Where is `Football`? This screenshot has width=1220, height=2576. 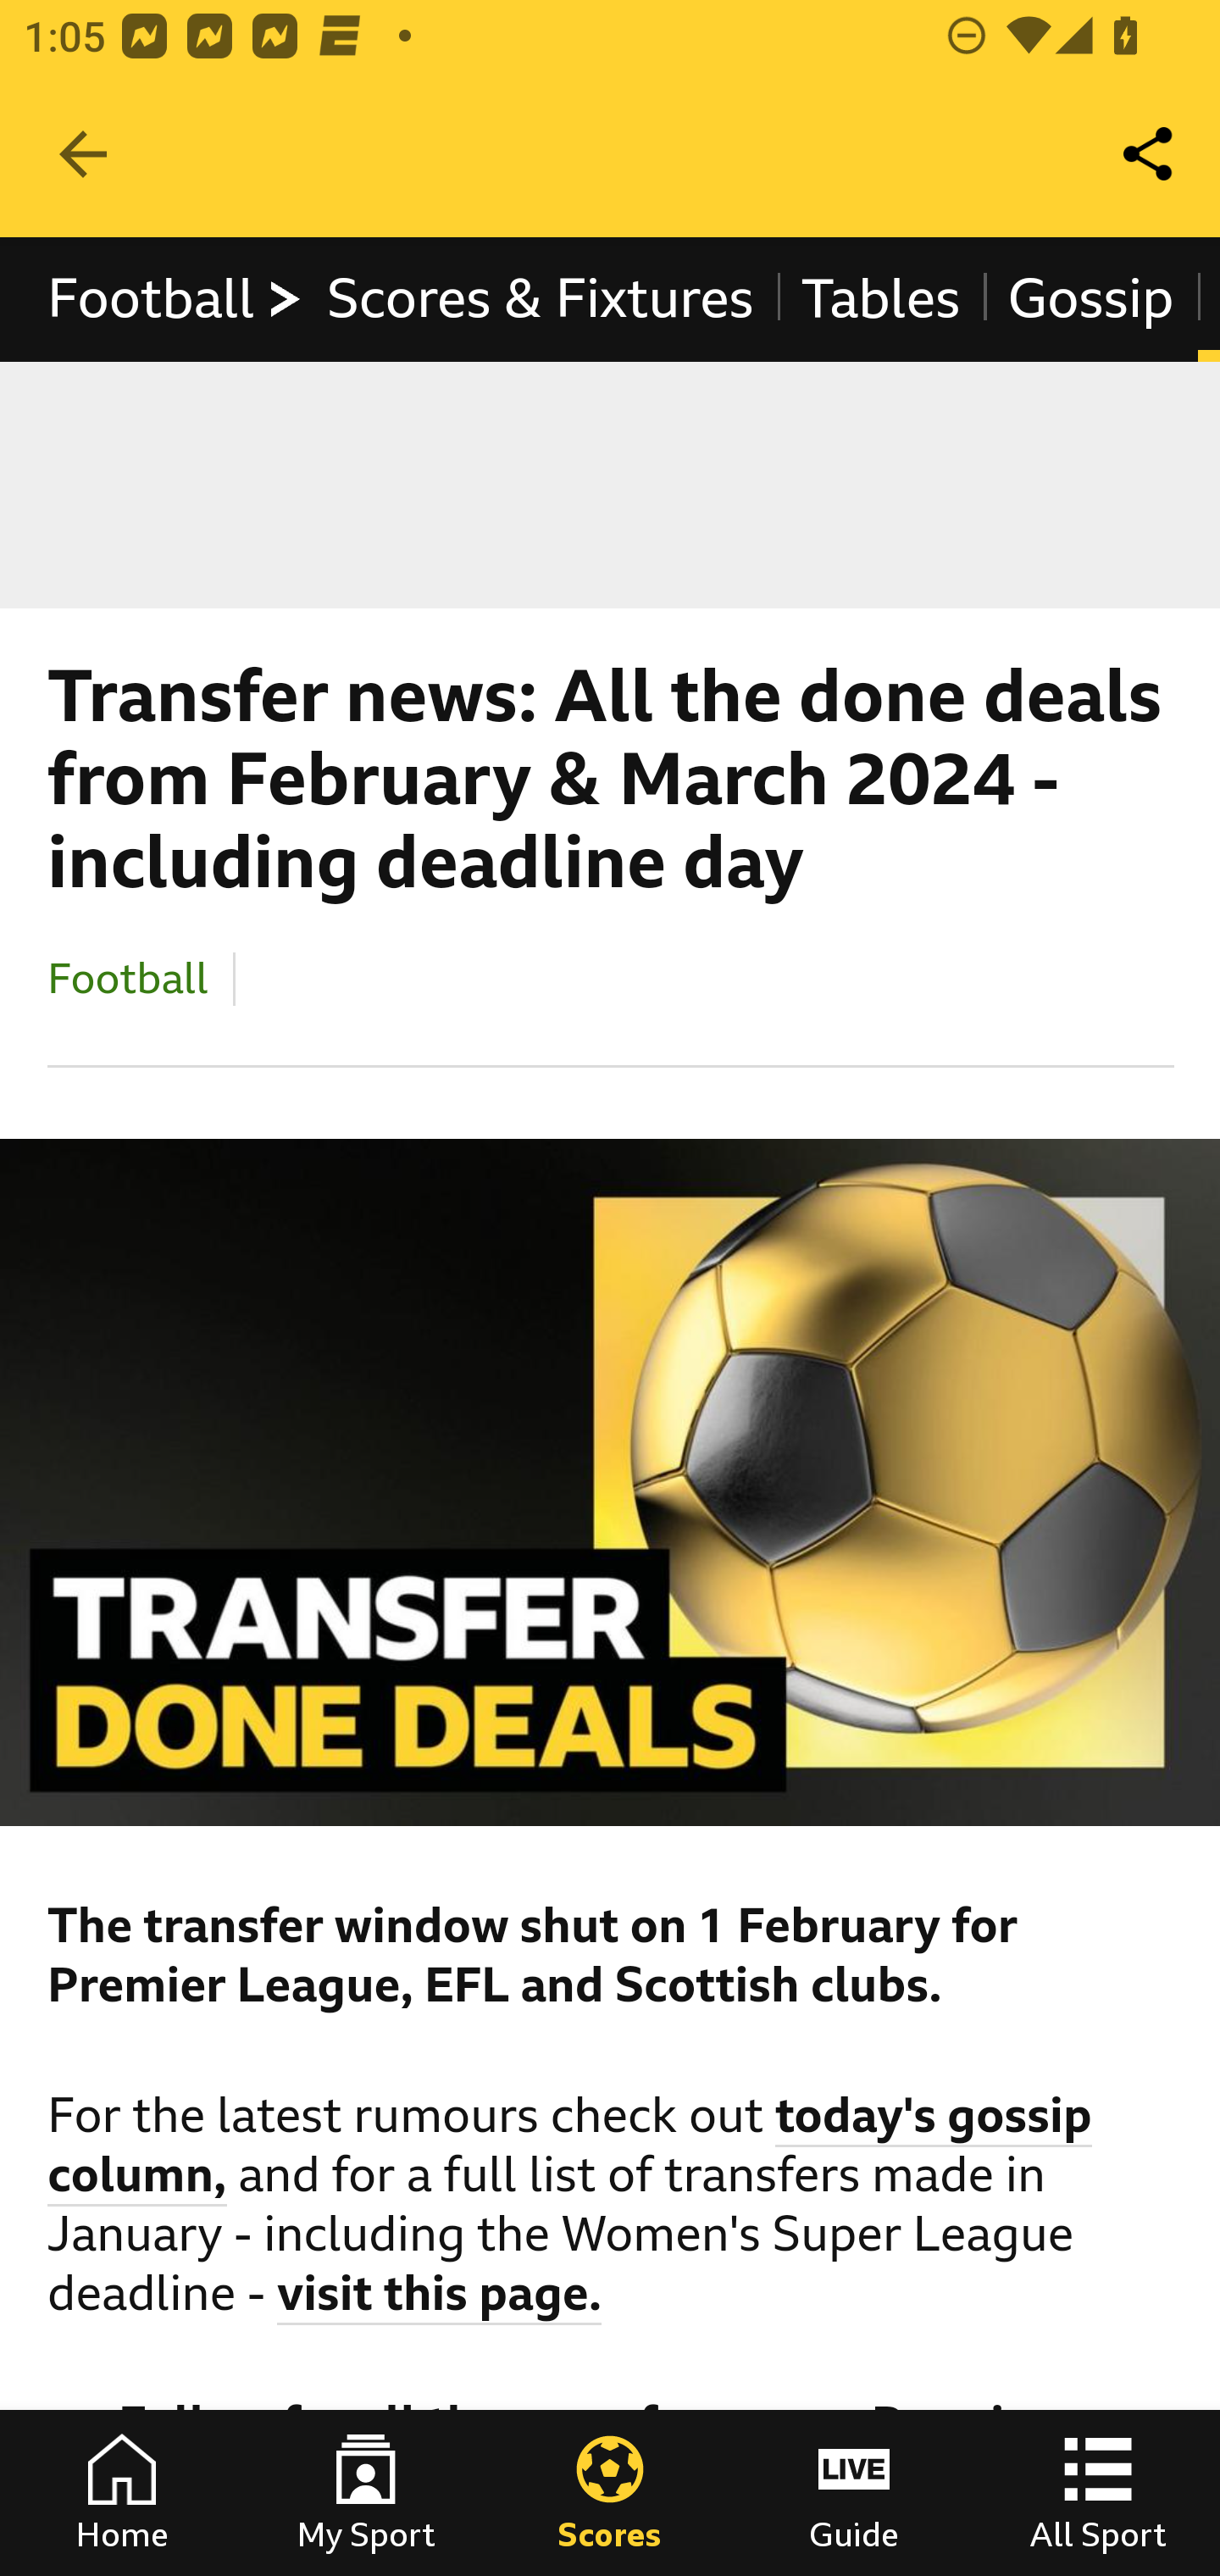
Football is located at coordinates (129, 977).